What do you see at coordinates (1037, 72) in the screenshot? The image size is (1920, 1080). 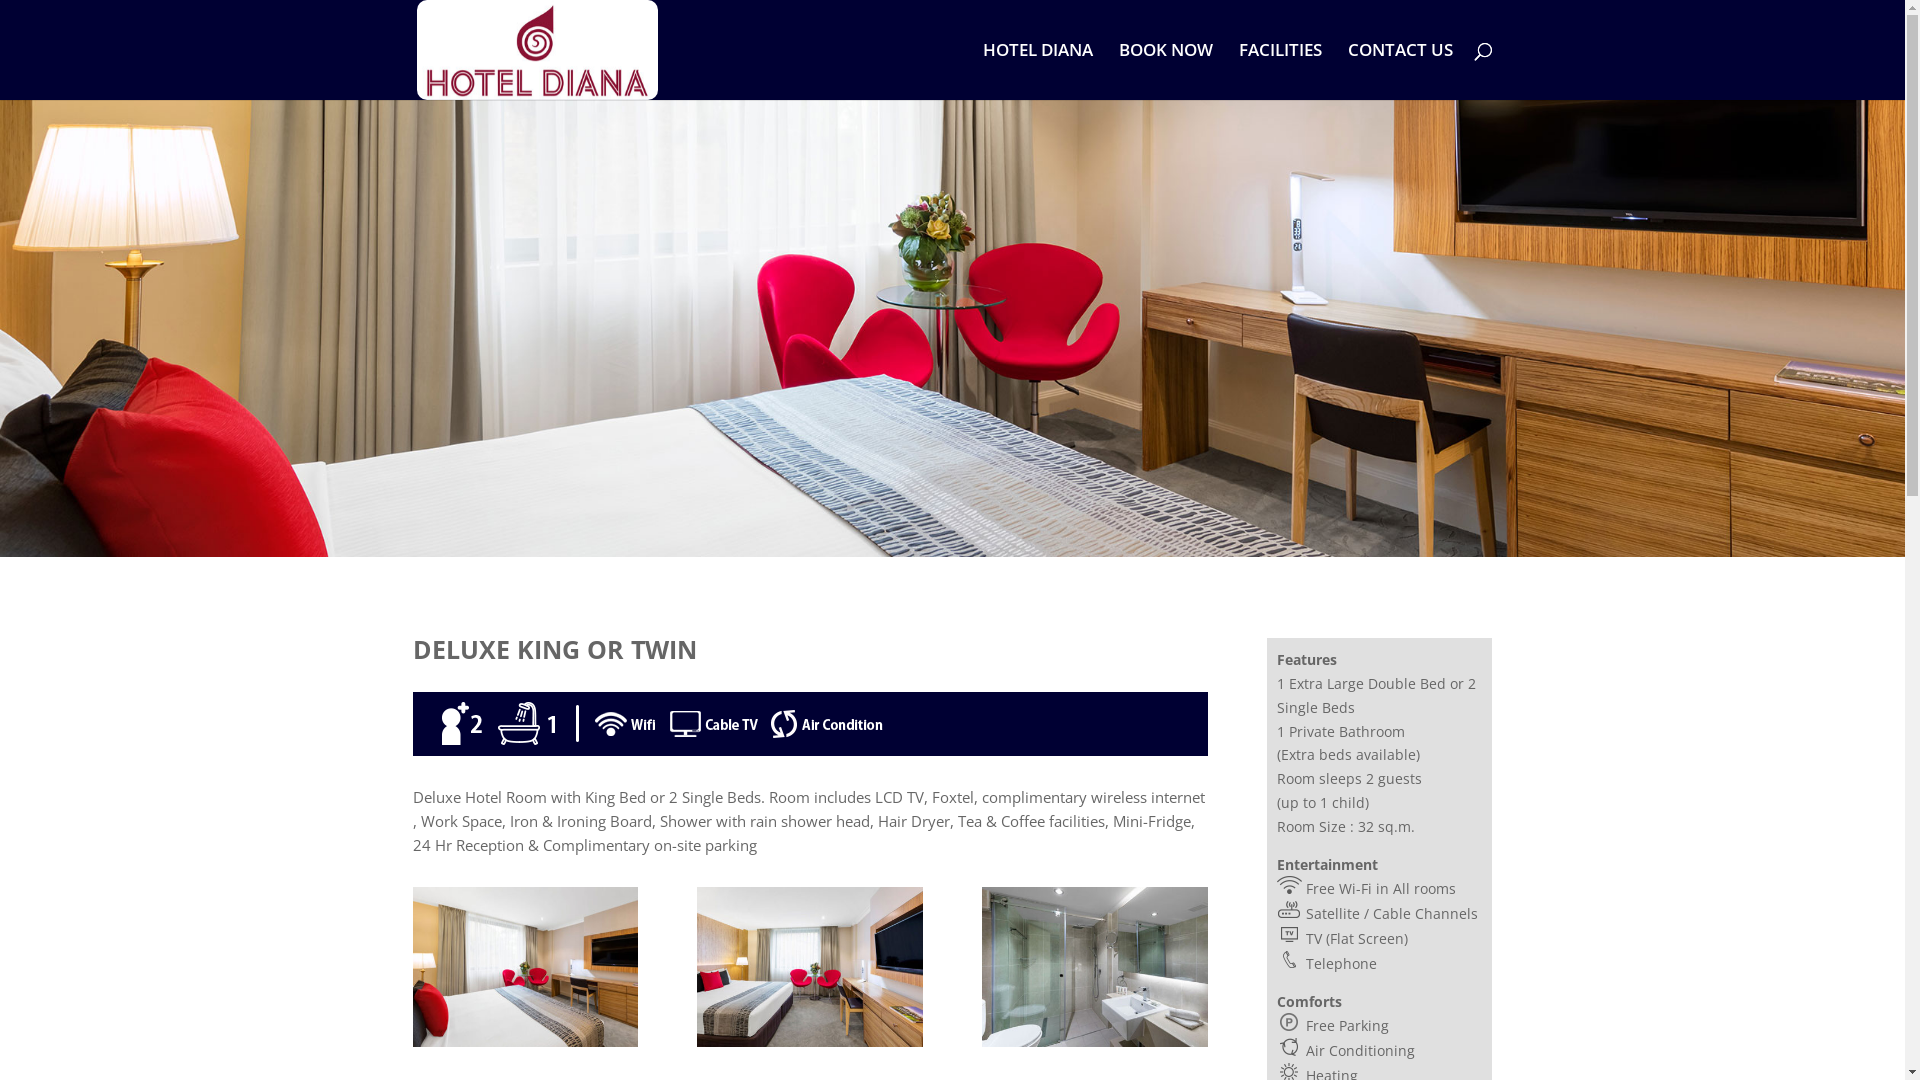 I see `HOTEL DIANA` at bounding box center [1037, 72].